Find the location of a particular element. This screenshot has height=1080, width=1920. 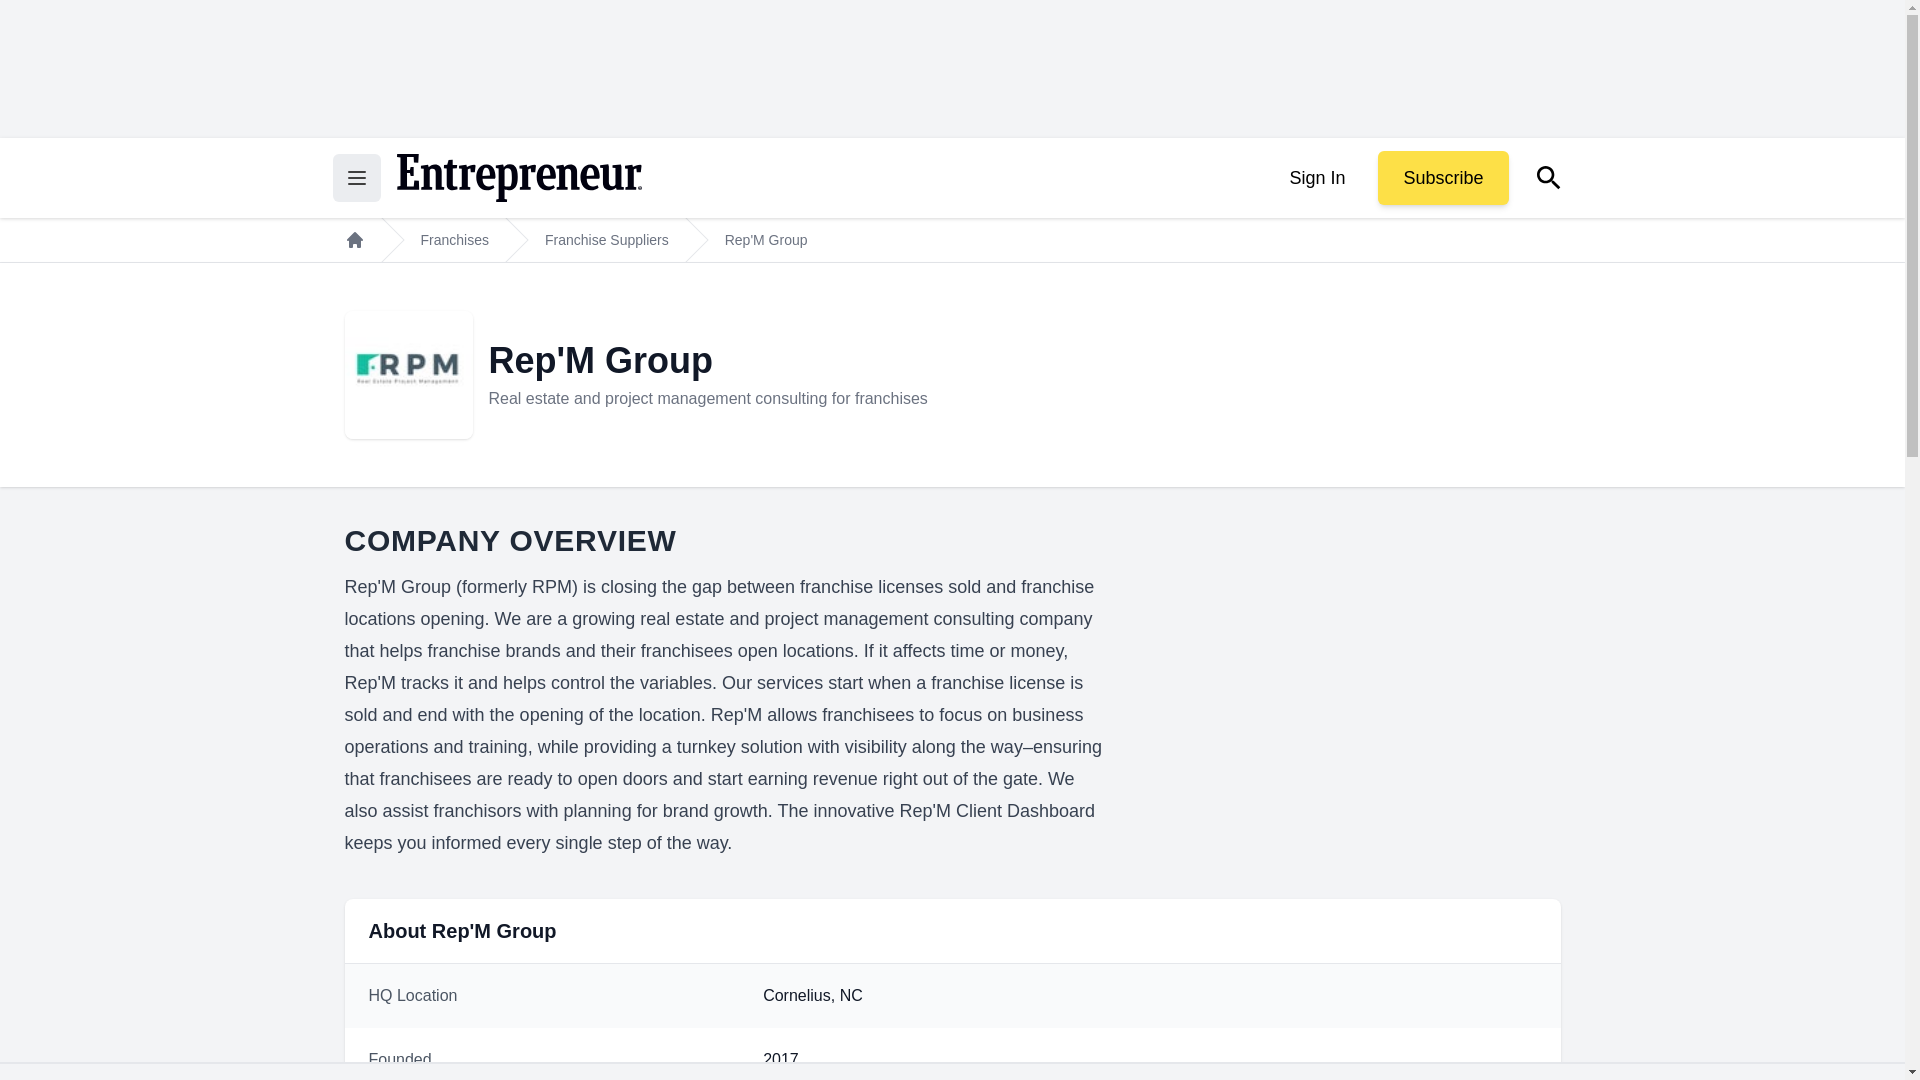

Return to the home page is located at coordinates (518, 178).